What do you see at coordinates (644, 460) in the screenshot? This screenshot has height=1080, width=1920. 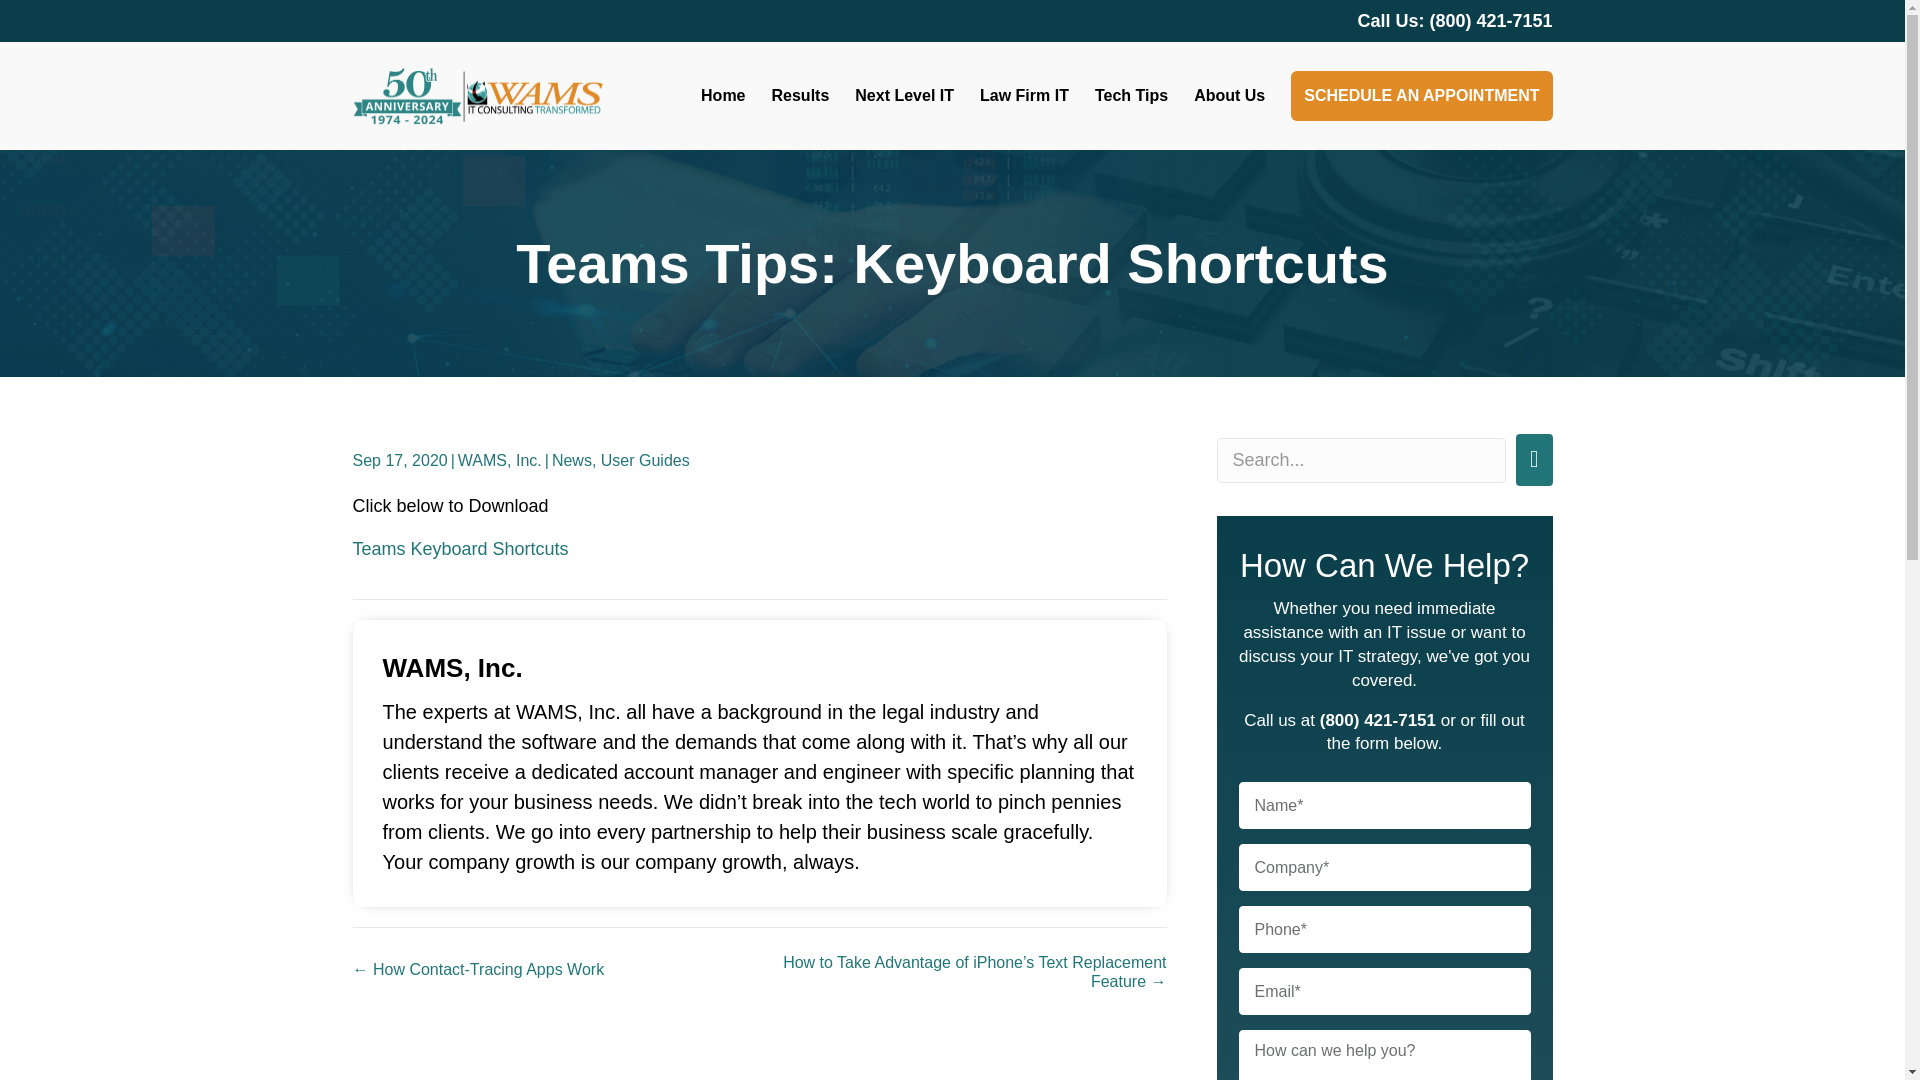 I see `User Guides` at bounding box center [644, 460].